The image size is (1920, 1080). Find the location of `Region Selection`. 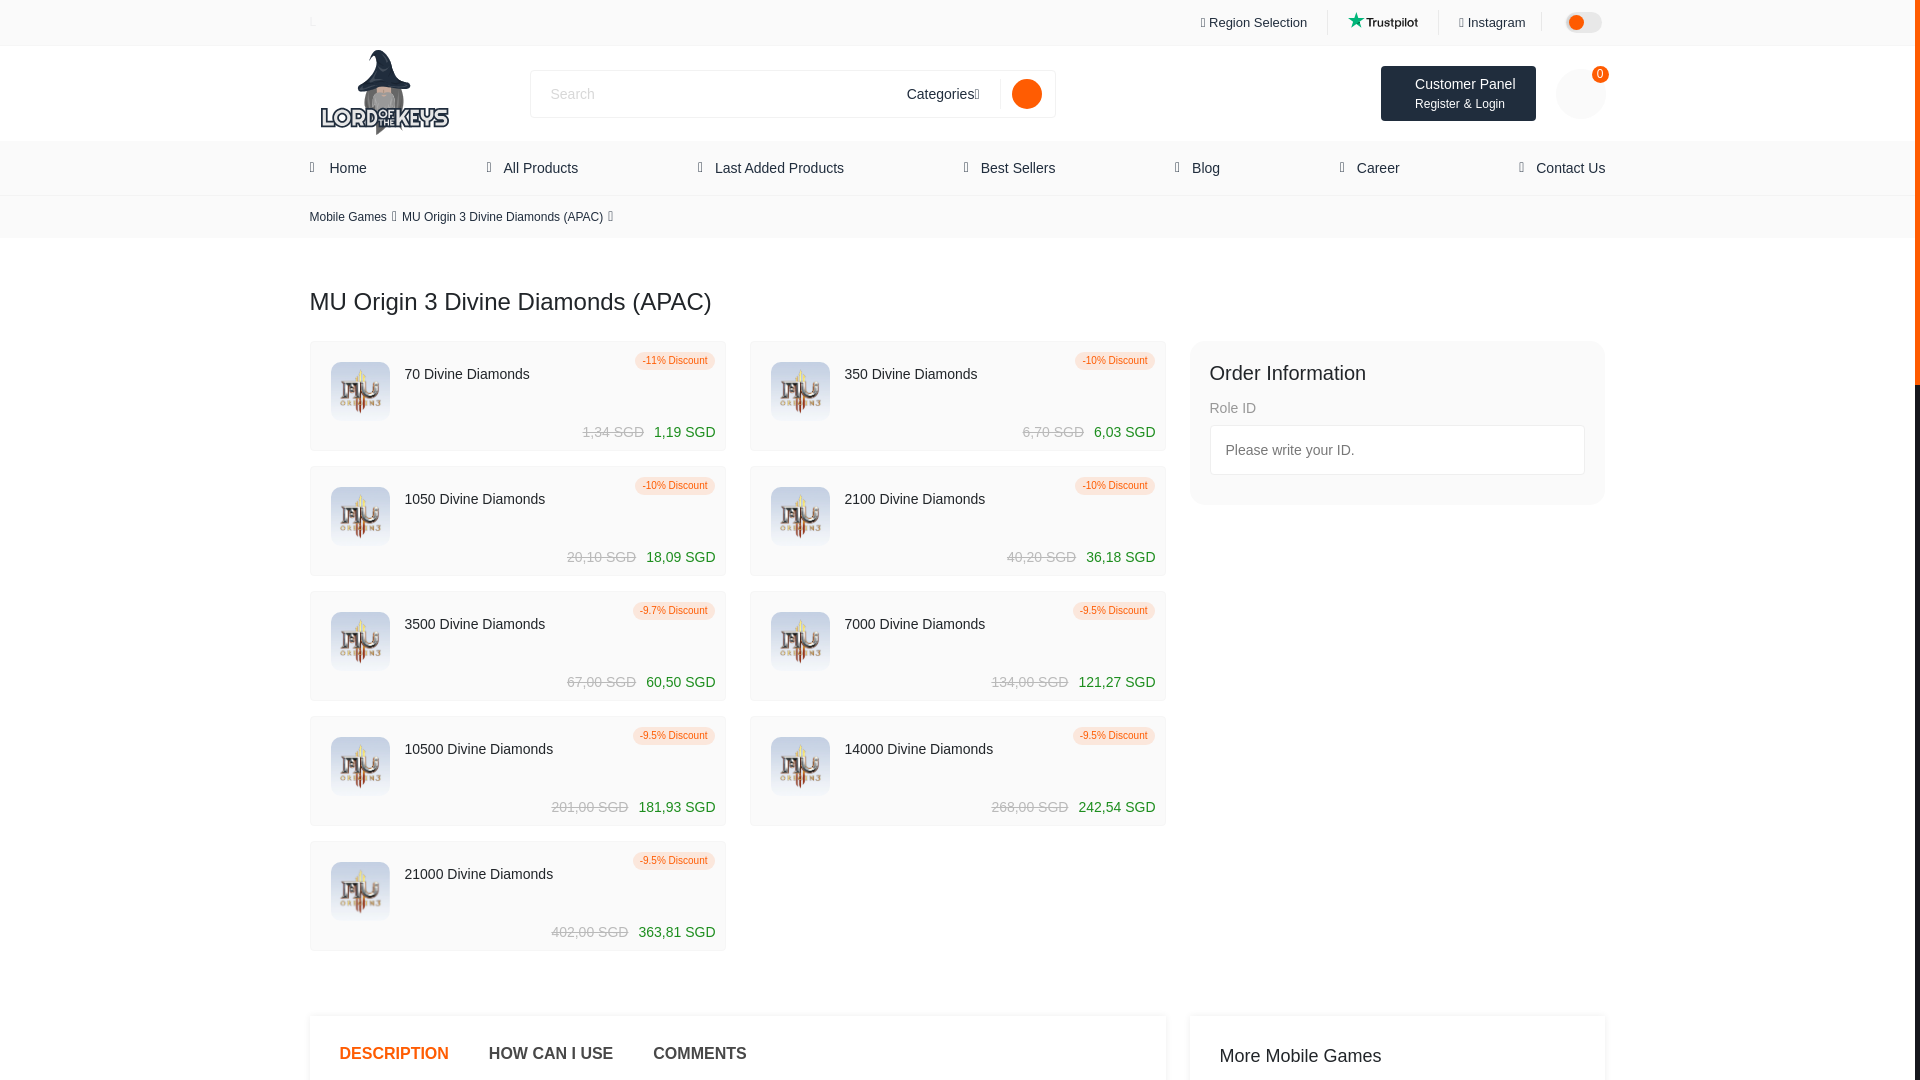

Region Selection is located at coordinates (1258, 22).